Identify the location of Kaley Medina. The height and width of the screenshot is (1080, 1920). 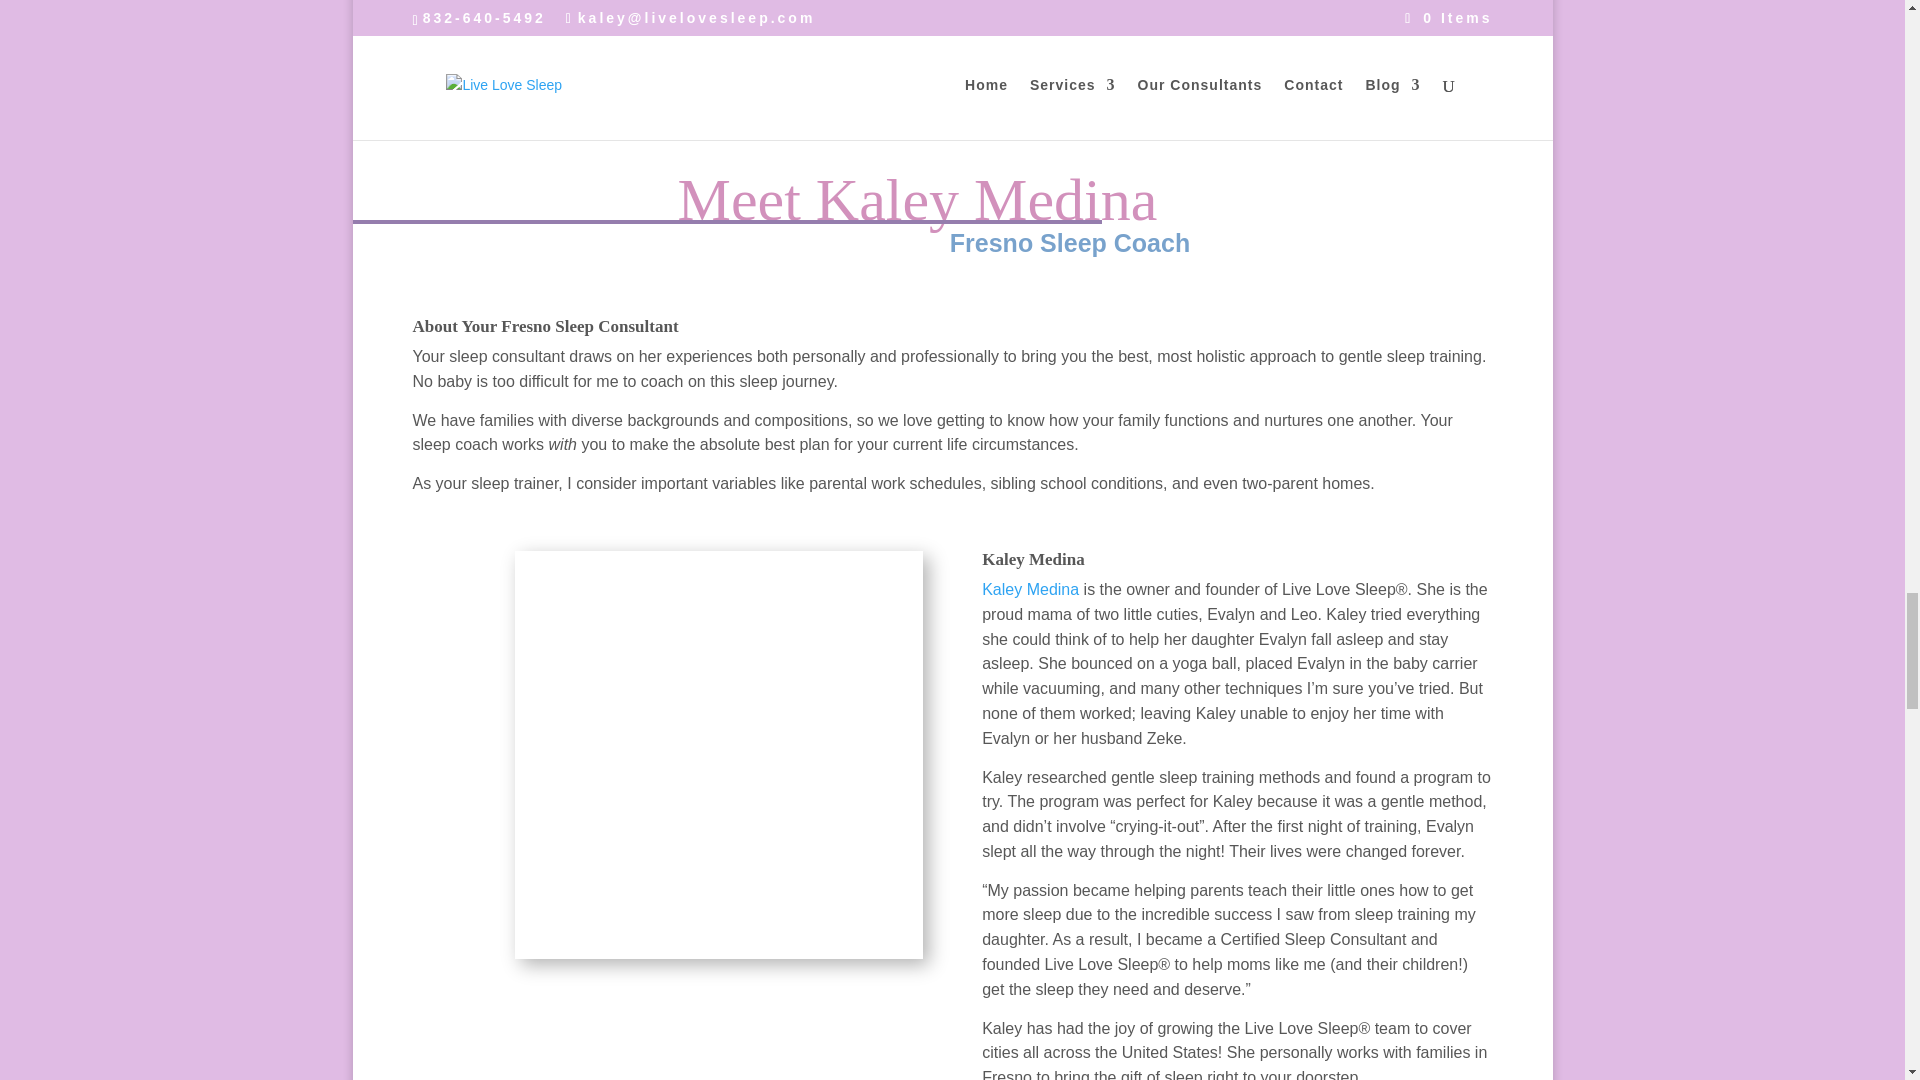
(718, 754).